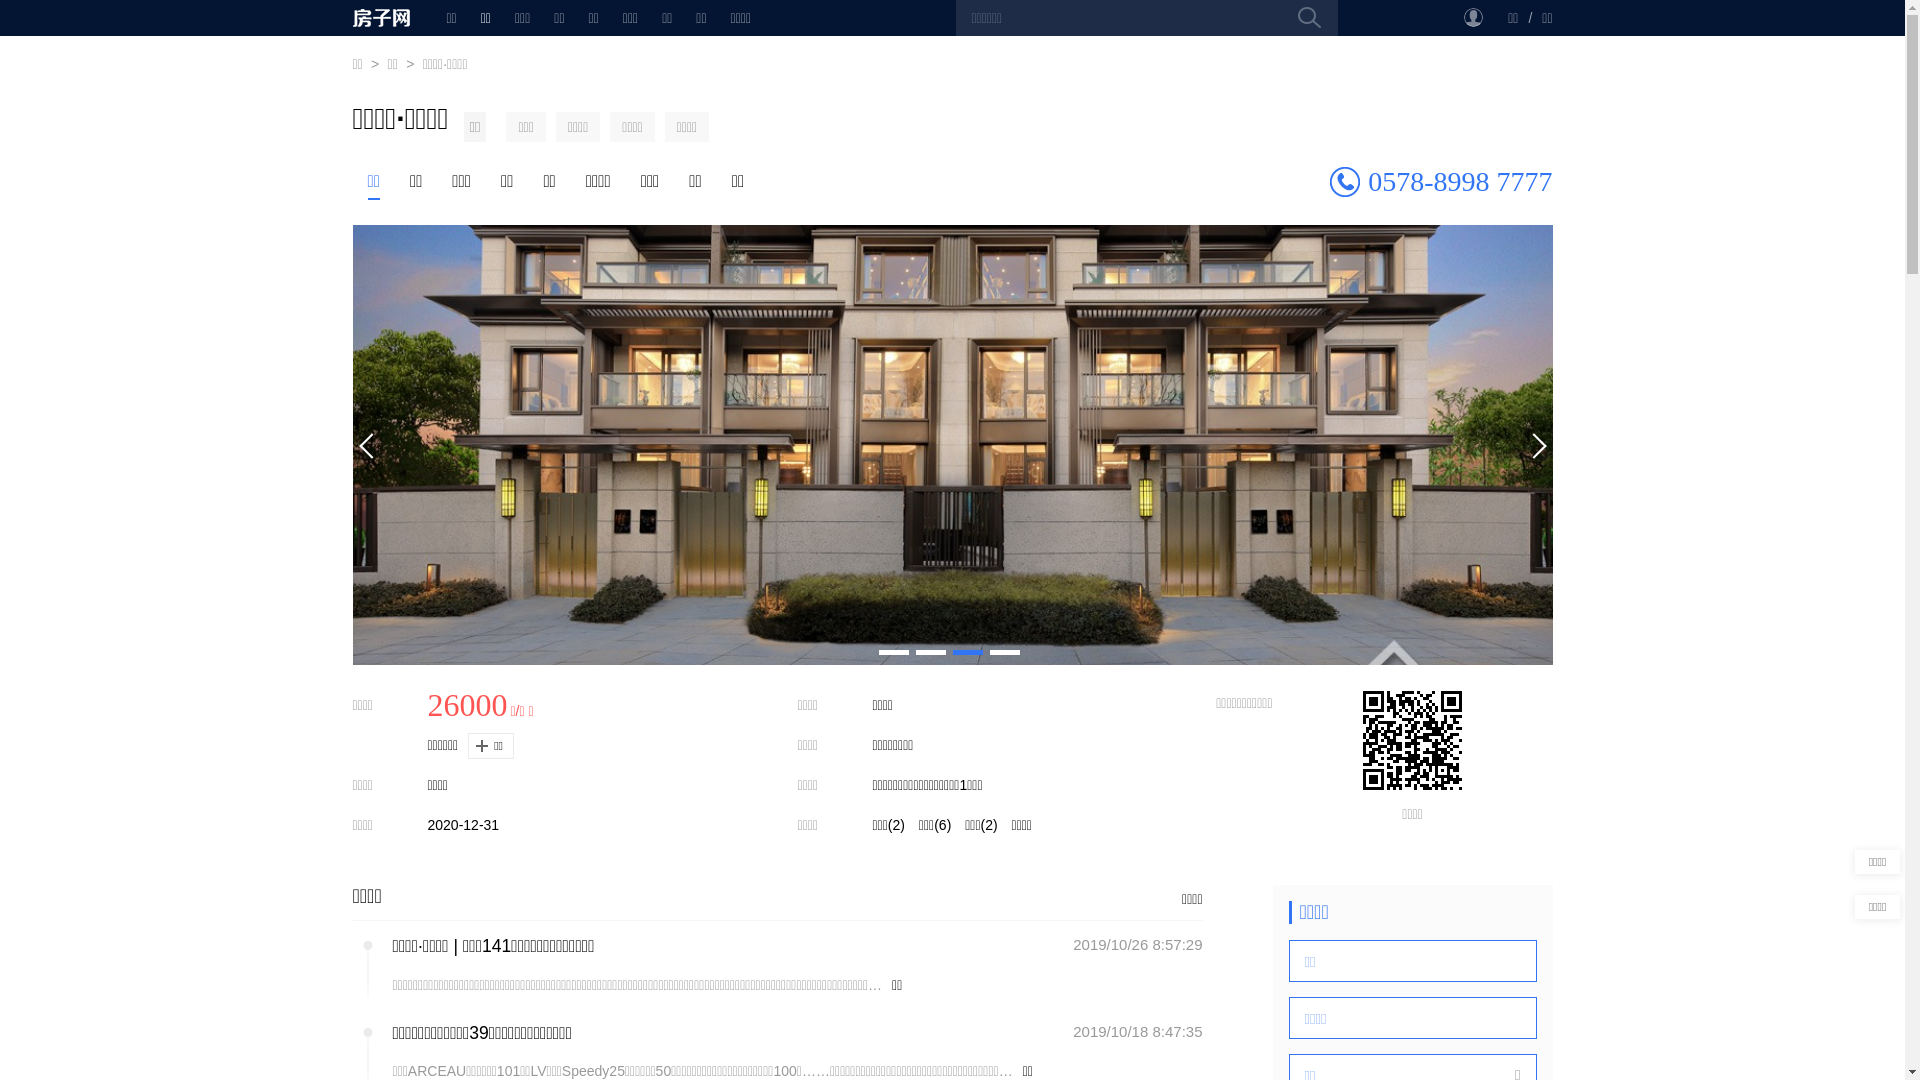 This screenshot has height=1080, width=1920. Describe the element at coordinates (367, 445) in the screenshot. I see `Prev` at that location.